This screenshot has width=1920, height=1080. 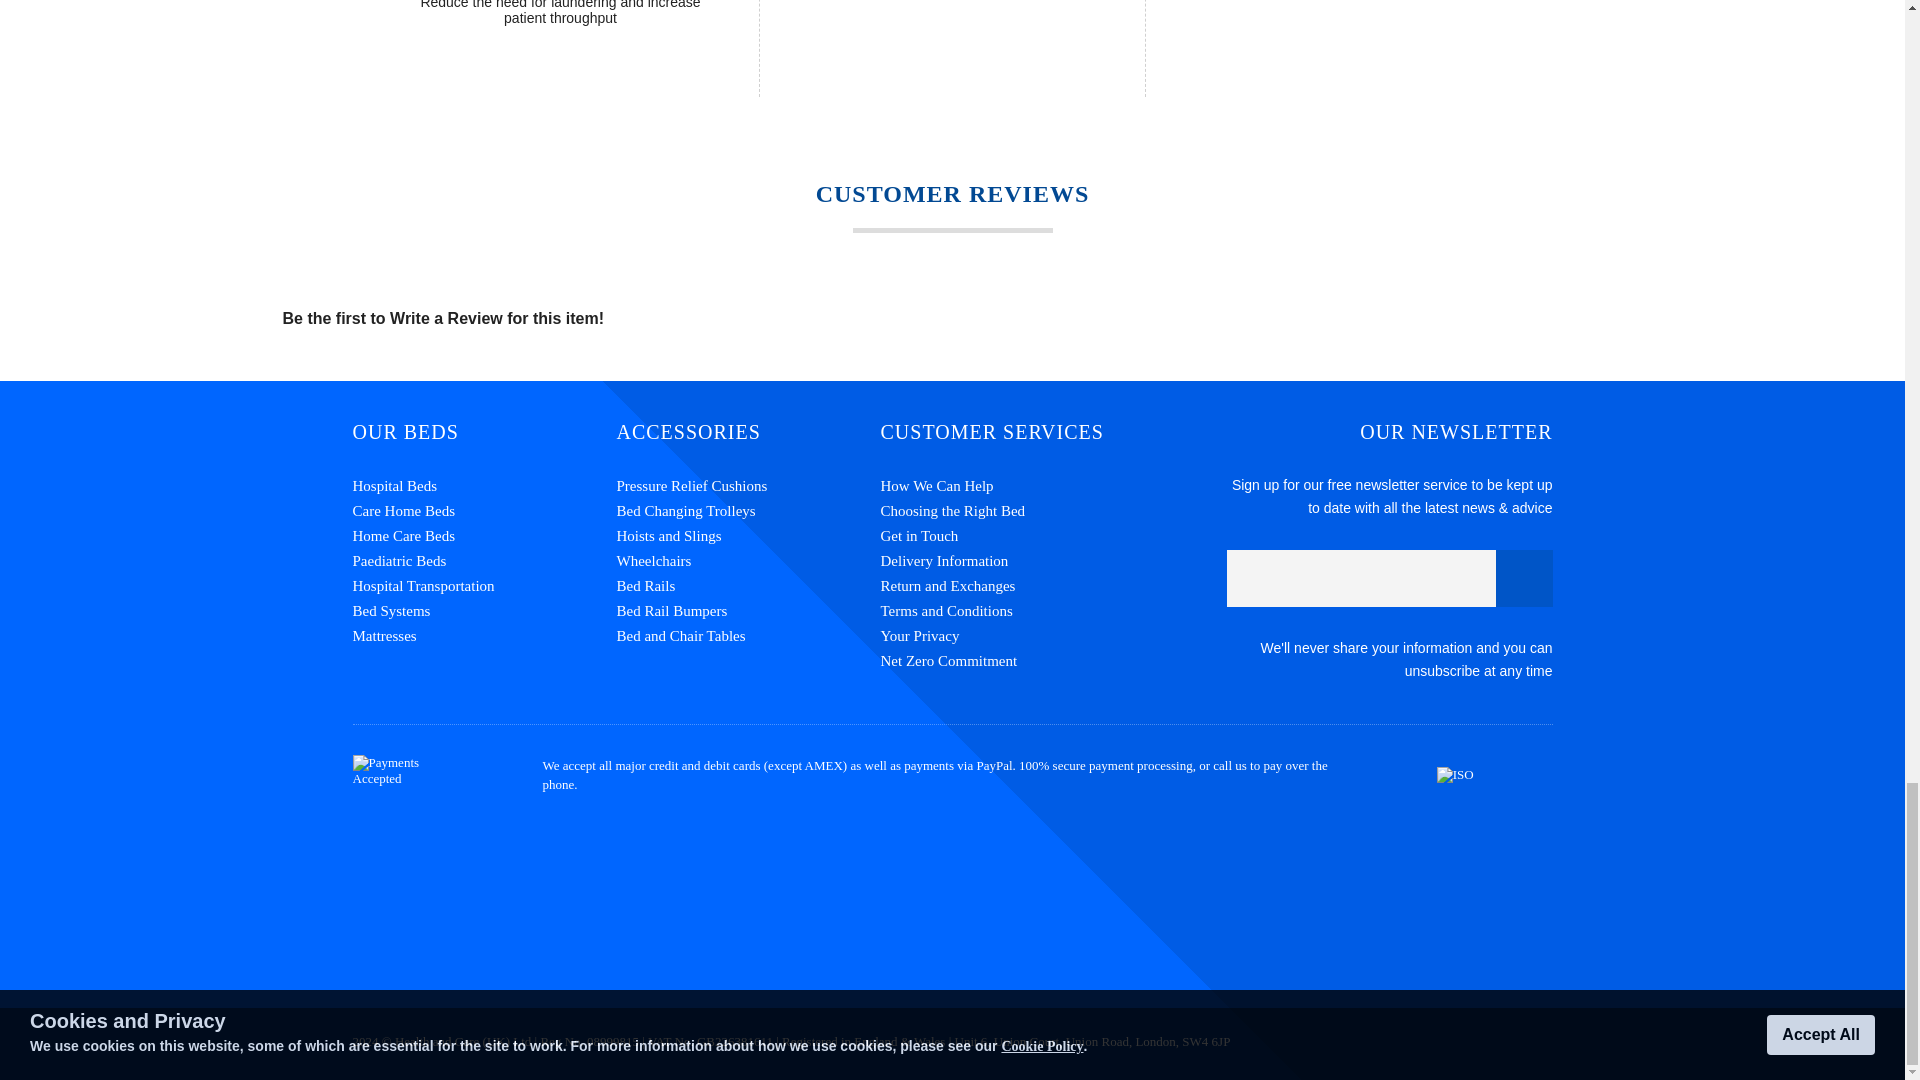 What do you see at coordinates (484, 560) in the screenshot?
I see `Paediatric Beds` at bounding box center [484, 560].